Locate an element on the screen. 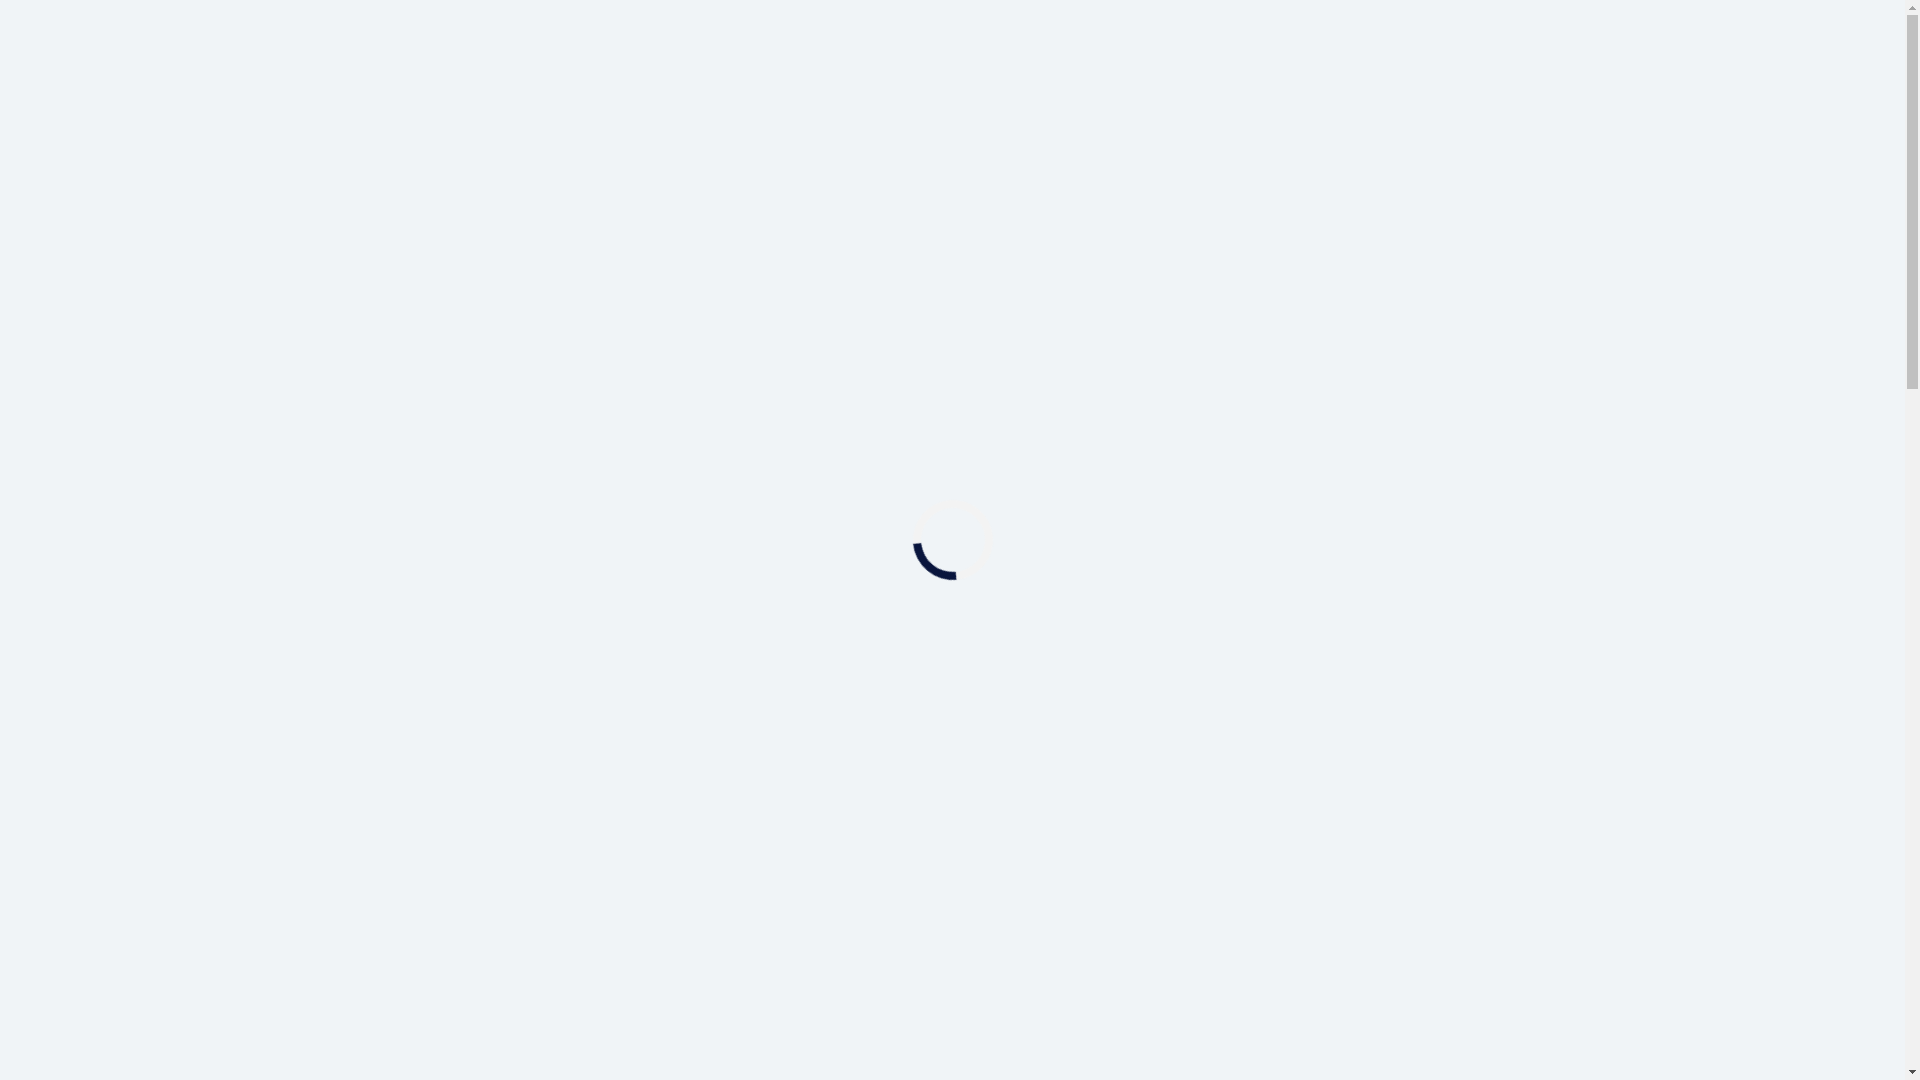 The width and height of the screenshot is (1920, 1080). Buying & Selling Businesses, is located at coordinates (1210, 894).